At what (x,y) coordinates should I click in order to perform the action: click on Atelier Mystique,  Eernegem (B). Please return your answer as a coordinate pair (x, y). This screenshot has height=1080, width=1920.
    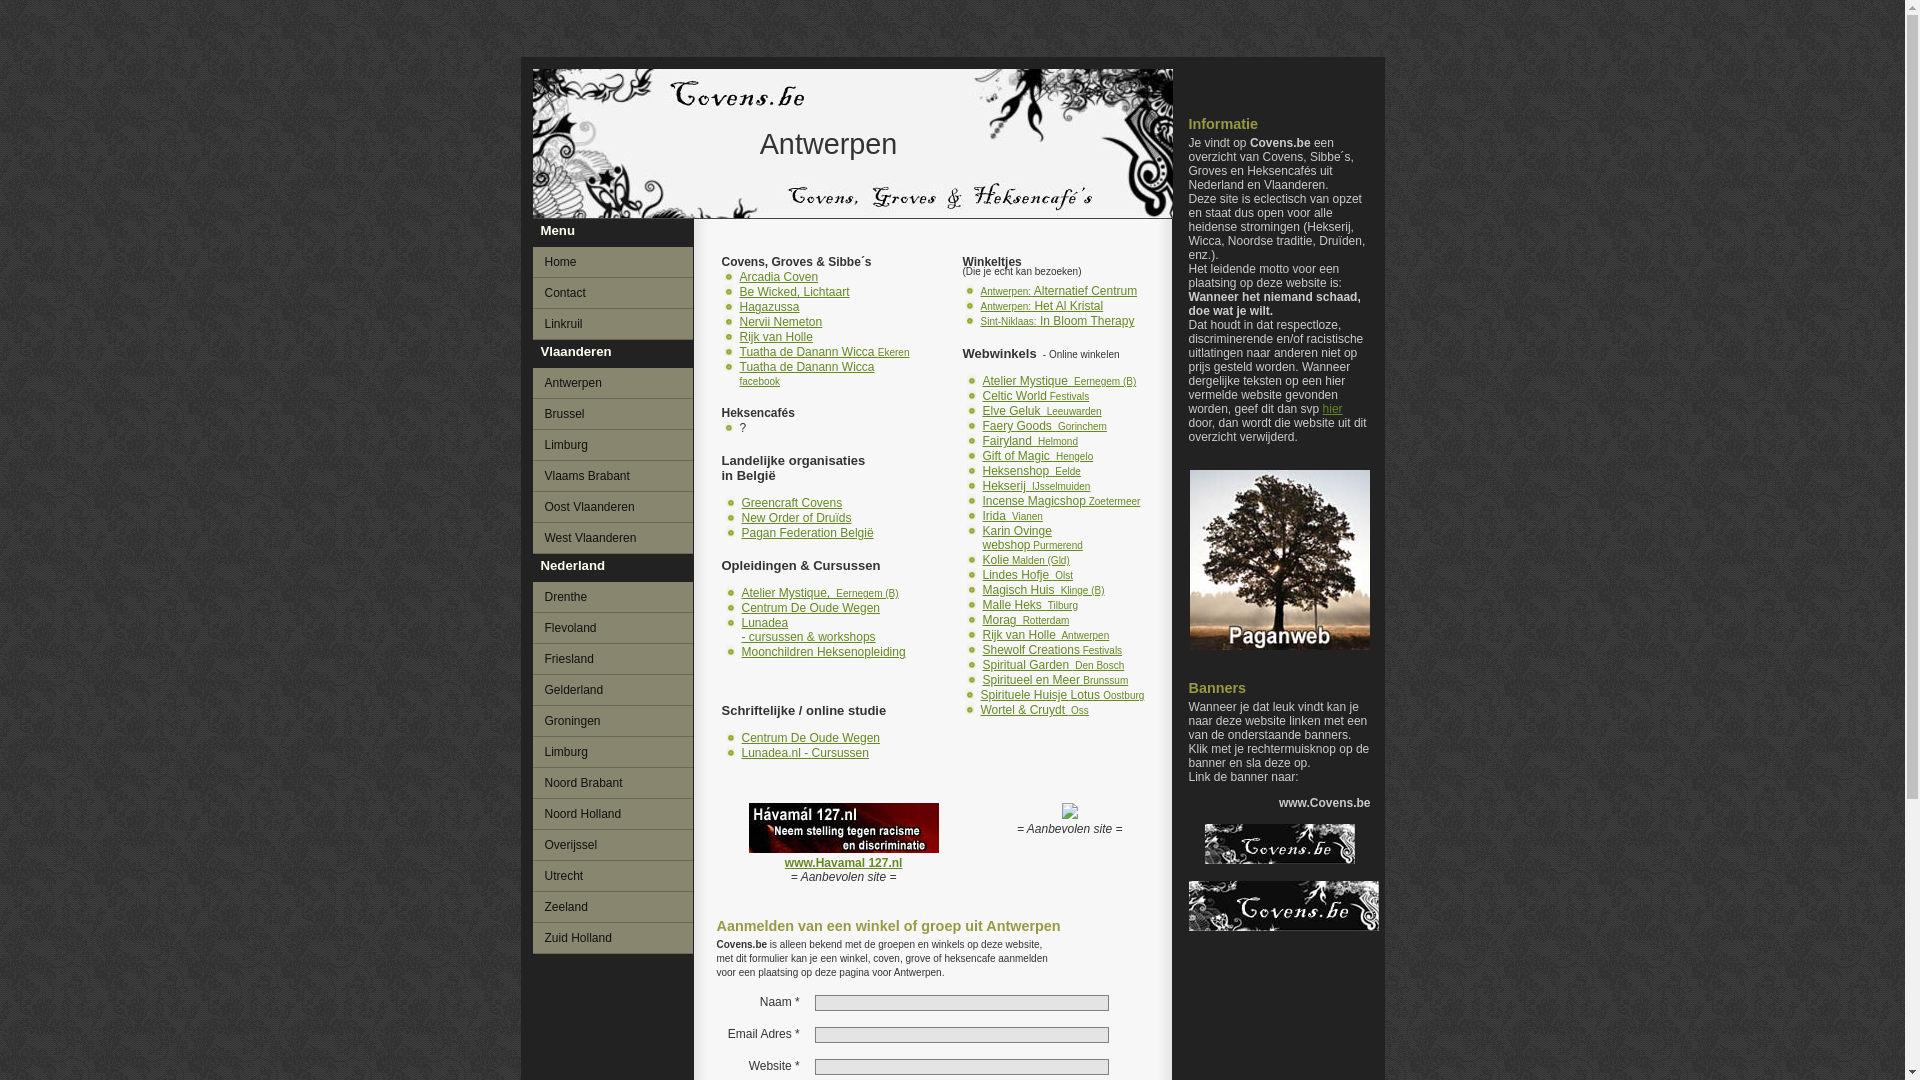
    Looking at the image, I should click on (820, 593).